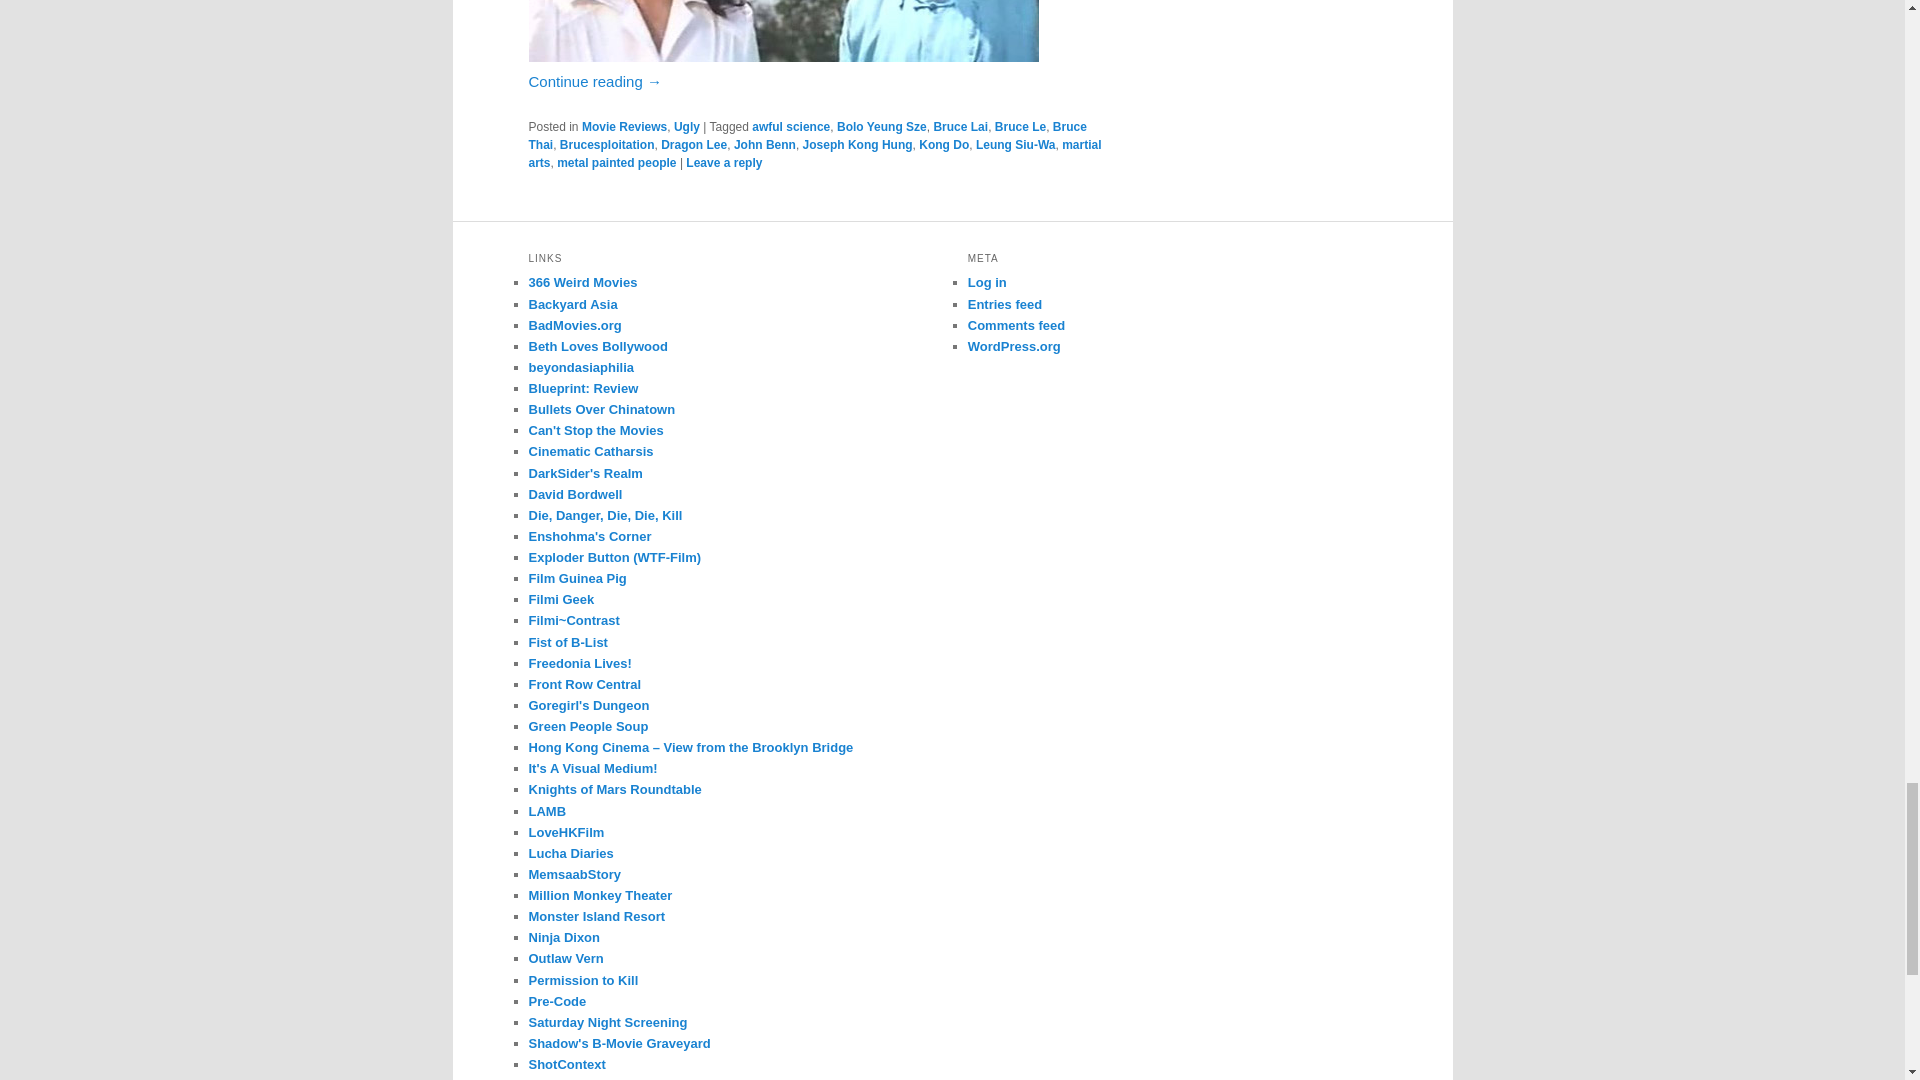  What do you see at coordinates (814, 154) in the screenshot?
I see `martial arts` at bounding box center [814, 154].